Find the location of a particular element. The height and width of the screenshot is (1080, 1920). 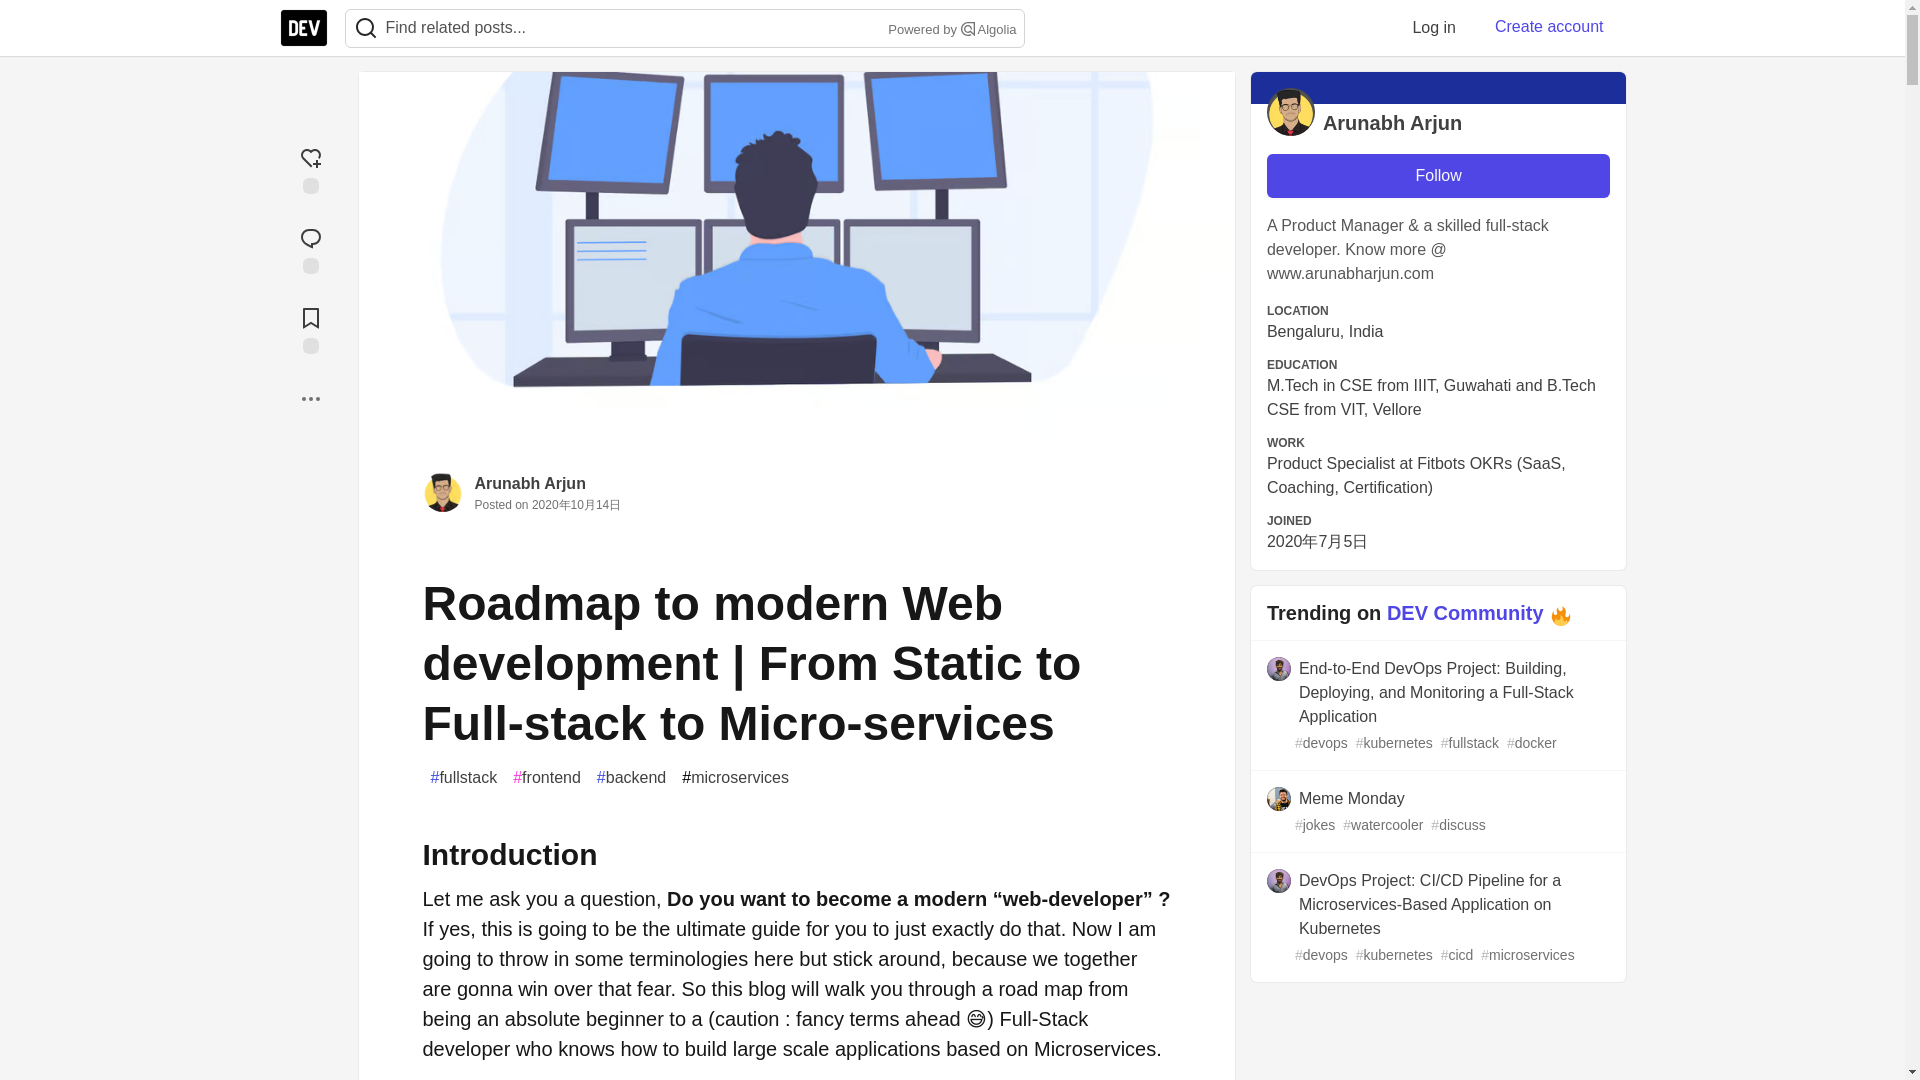

Log in is located at coordinates (1434, 27).